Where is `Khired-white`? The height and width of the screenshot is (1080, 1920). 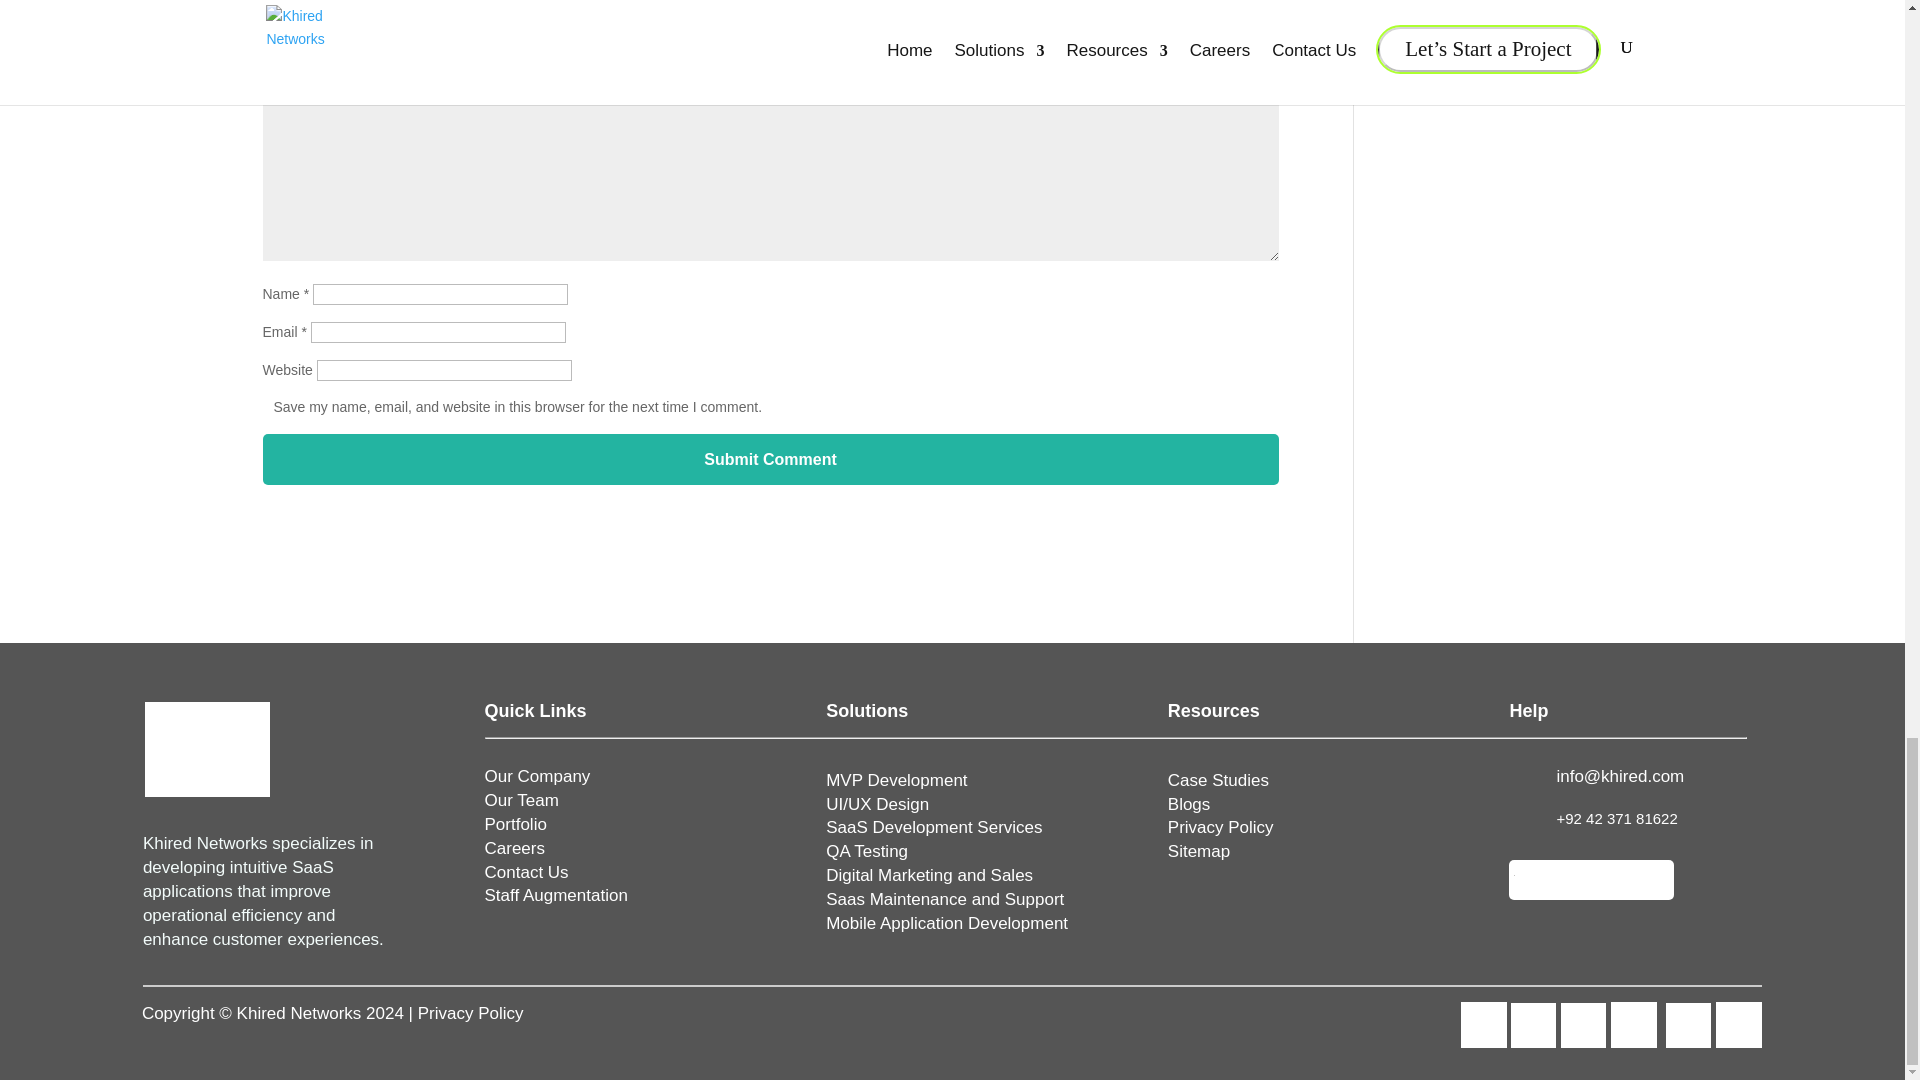
Khired-white is located at coordinates (208, 750).